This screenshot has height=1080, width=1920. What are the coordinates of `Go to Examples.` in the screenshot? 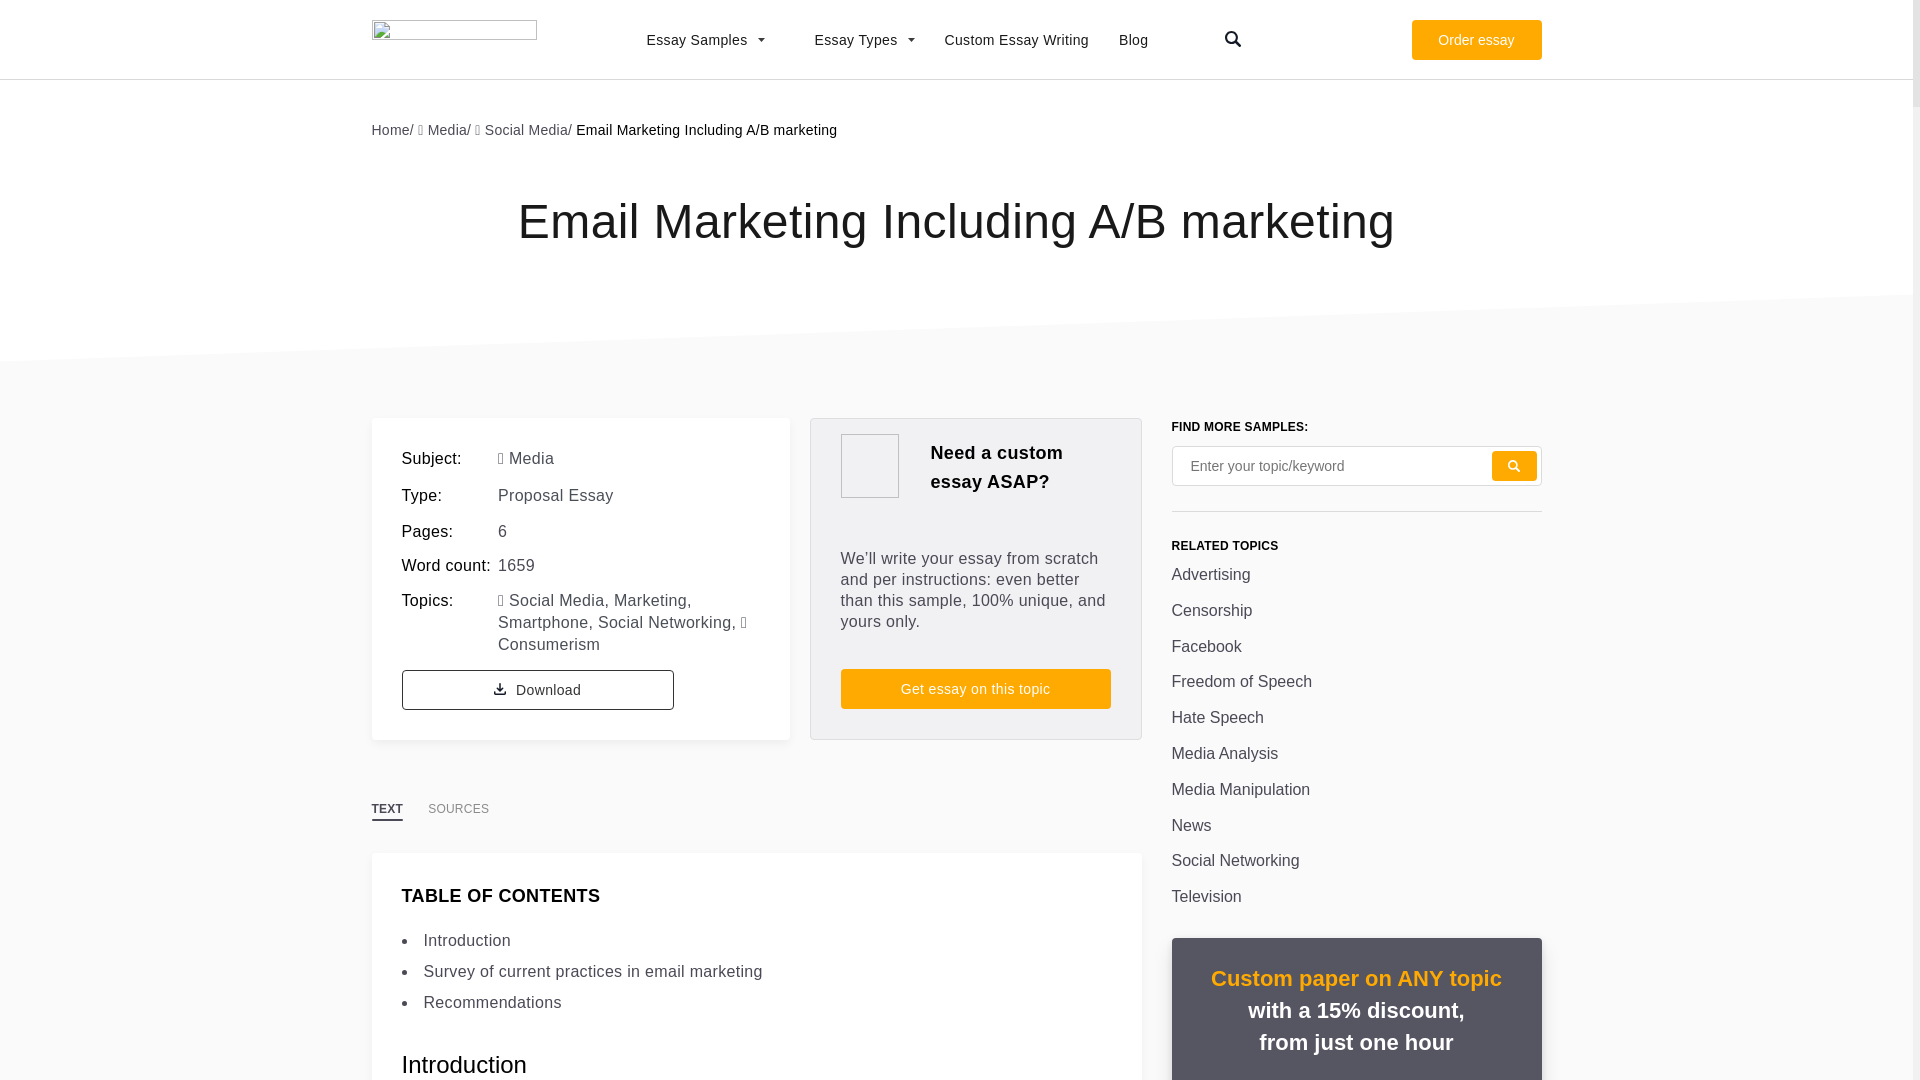 It's located at (395, 129).